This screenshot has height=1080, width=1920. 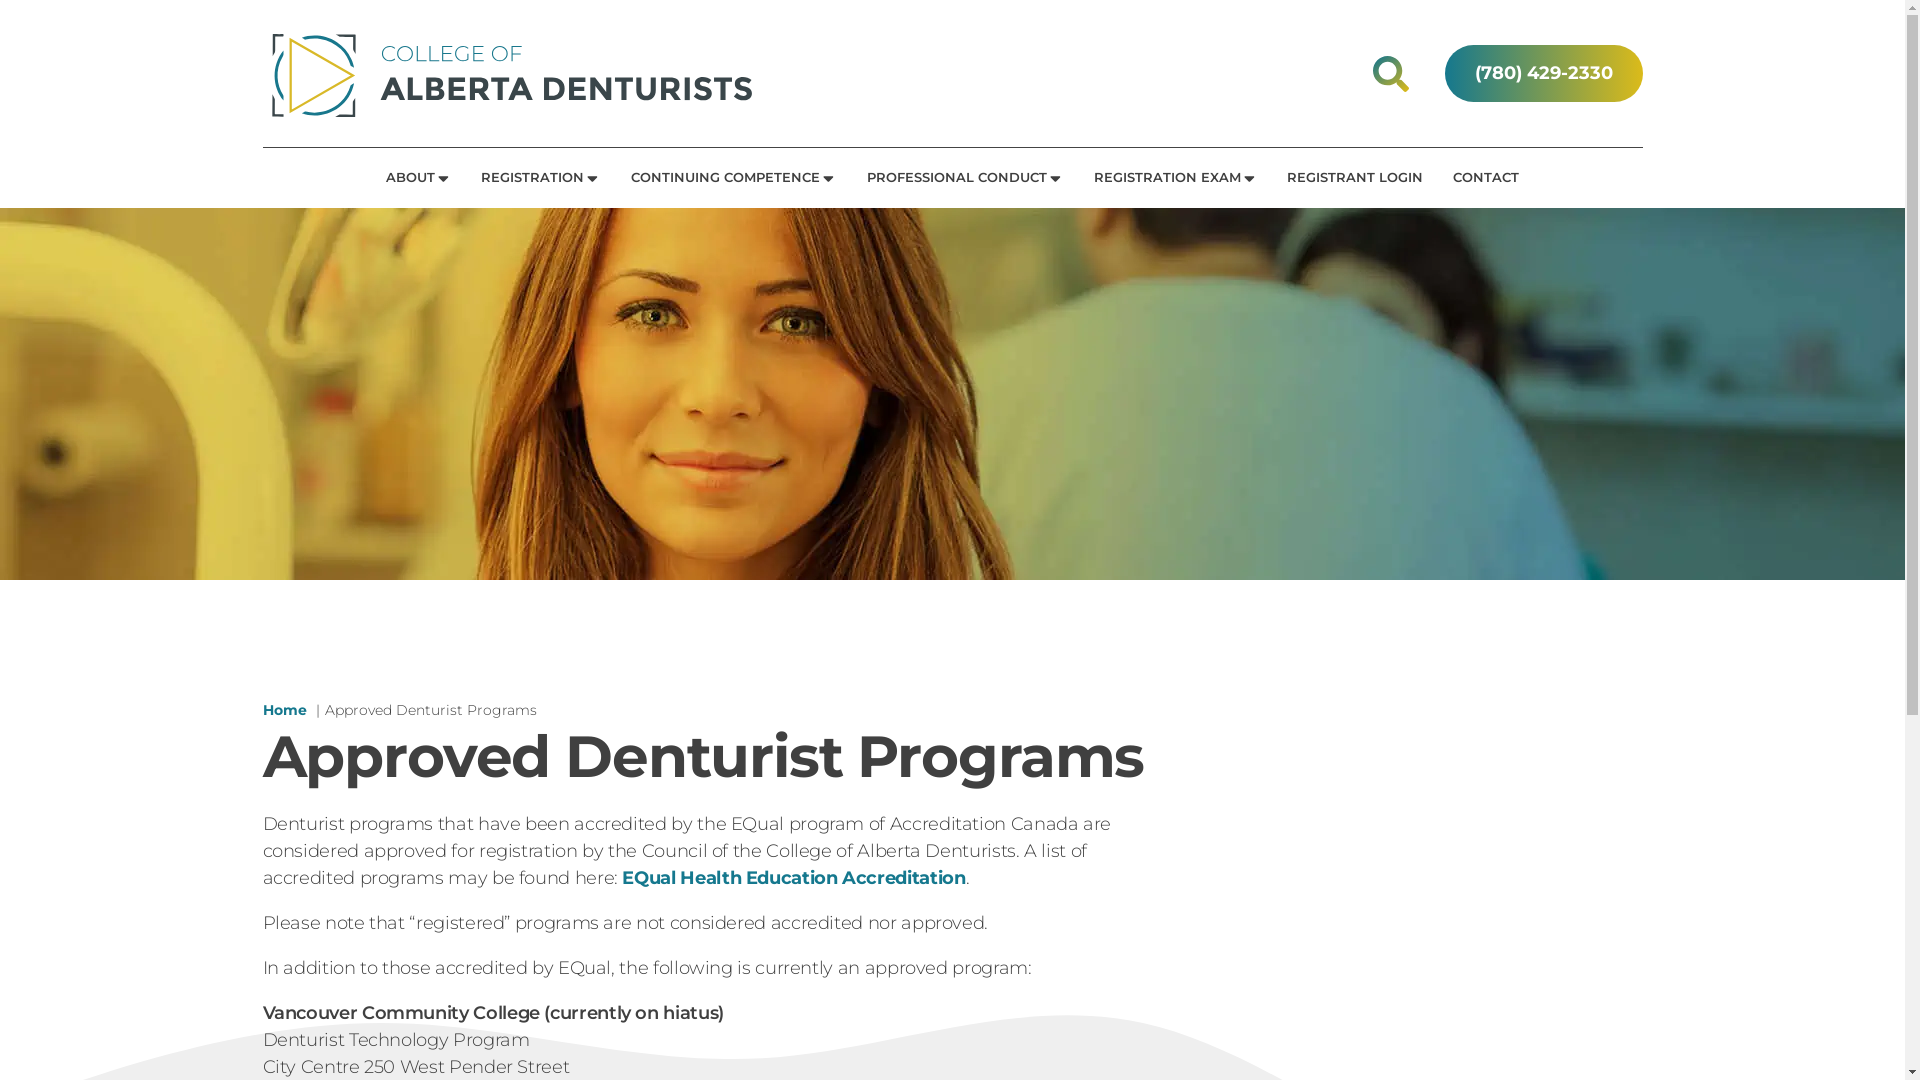 What do you see at coordinates (1486, 178) in the screenshot?
I see `CONTACT` at bounding box center [1486, 178].